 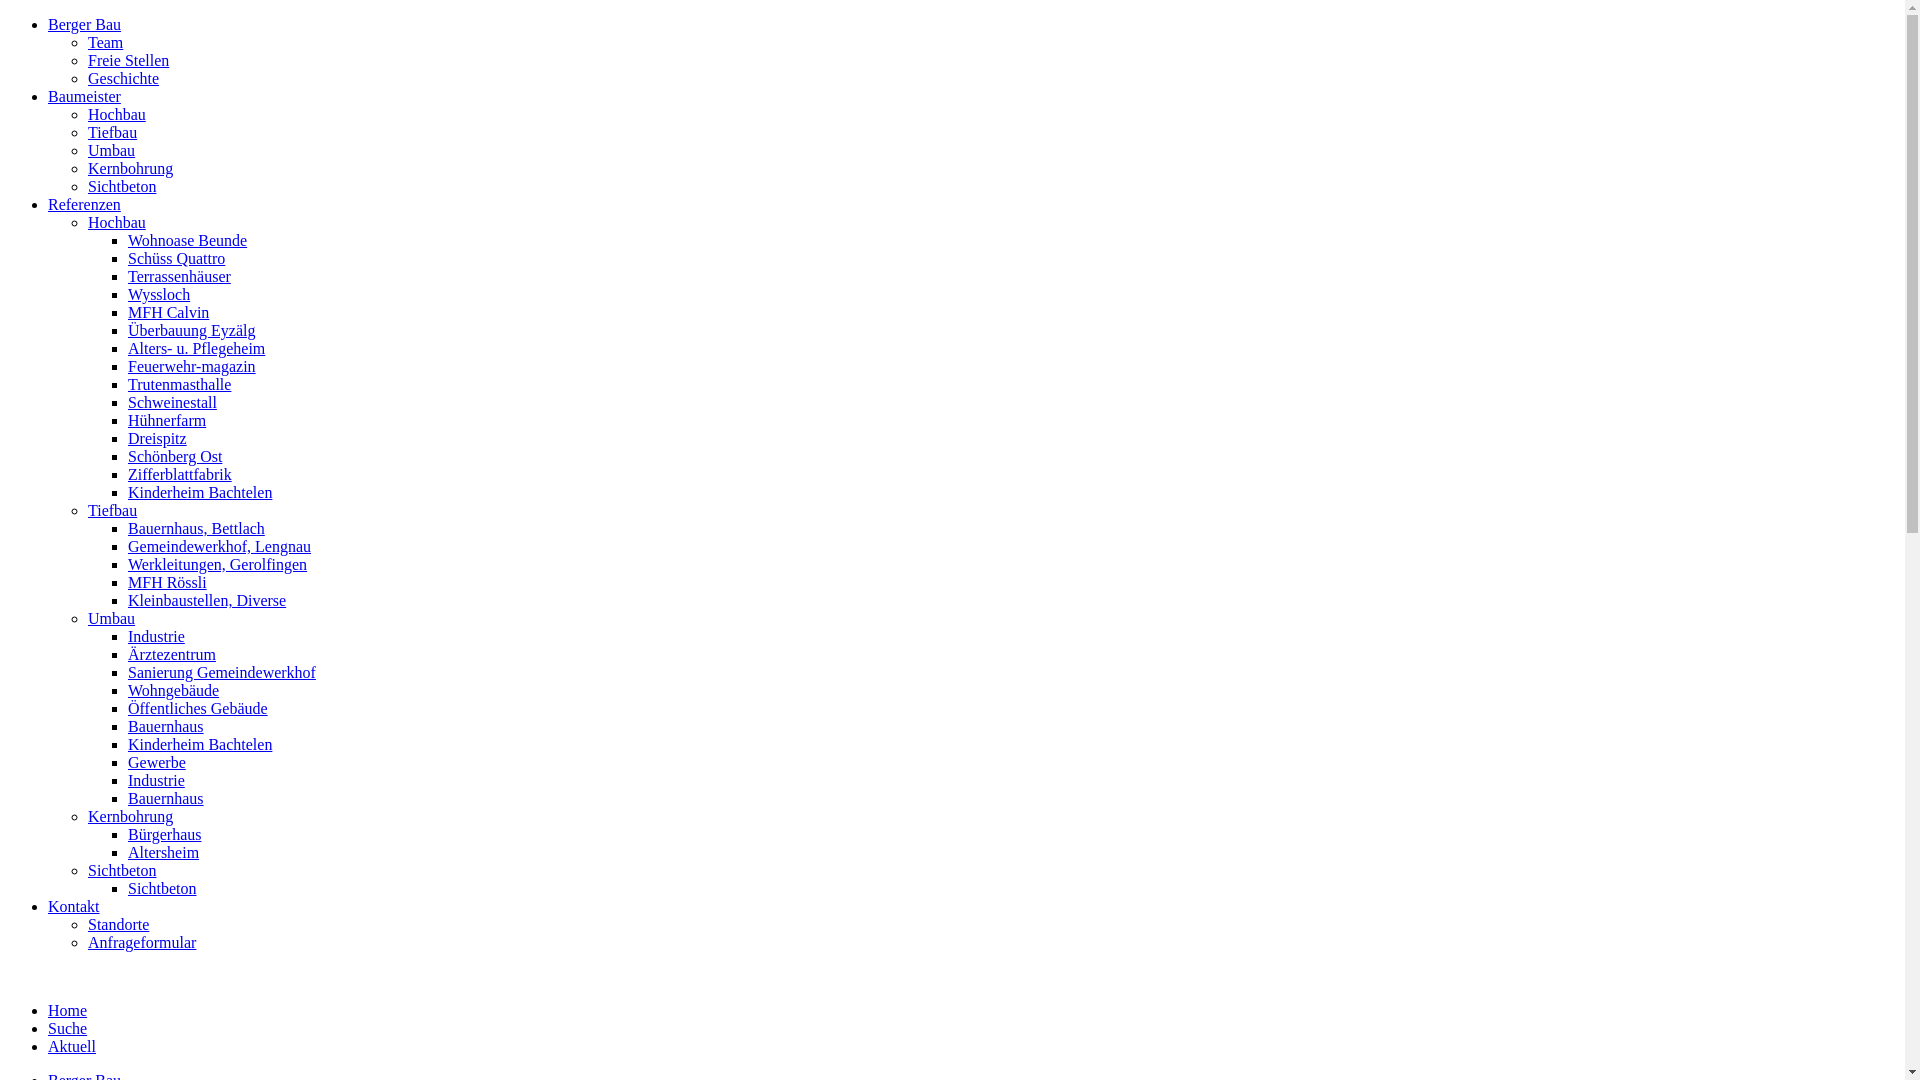 What do you see at coordinates (196, 348) in the screenshot?
I see `Alters- u. Pflegeheim` at bounding box center [196, 348].